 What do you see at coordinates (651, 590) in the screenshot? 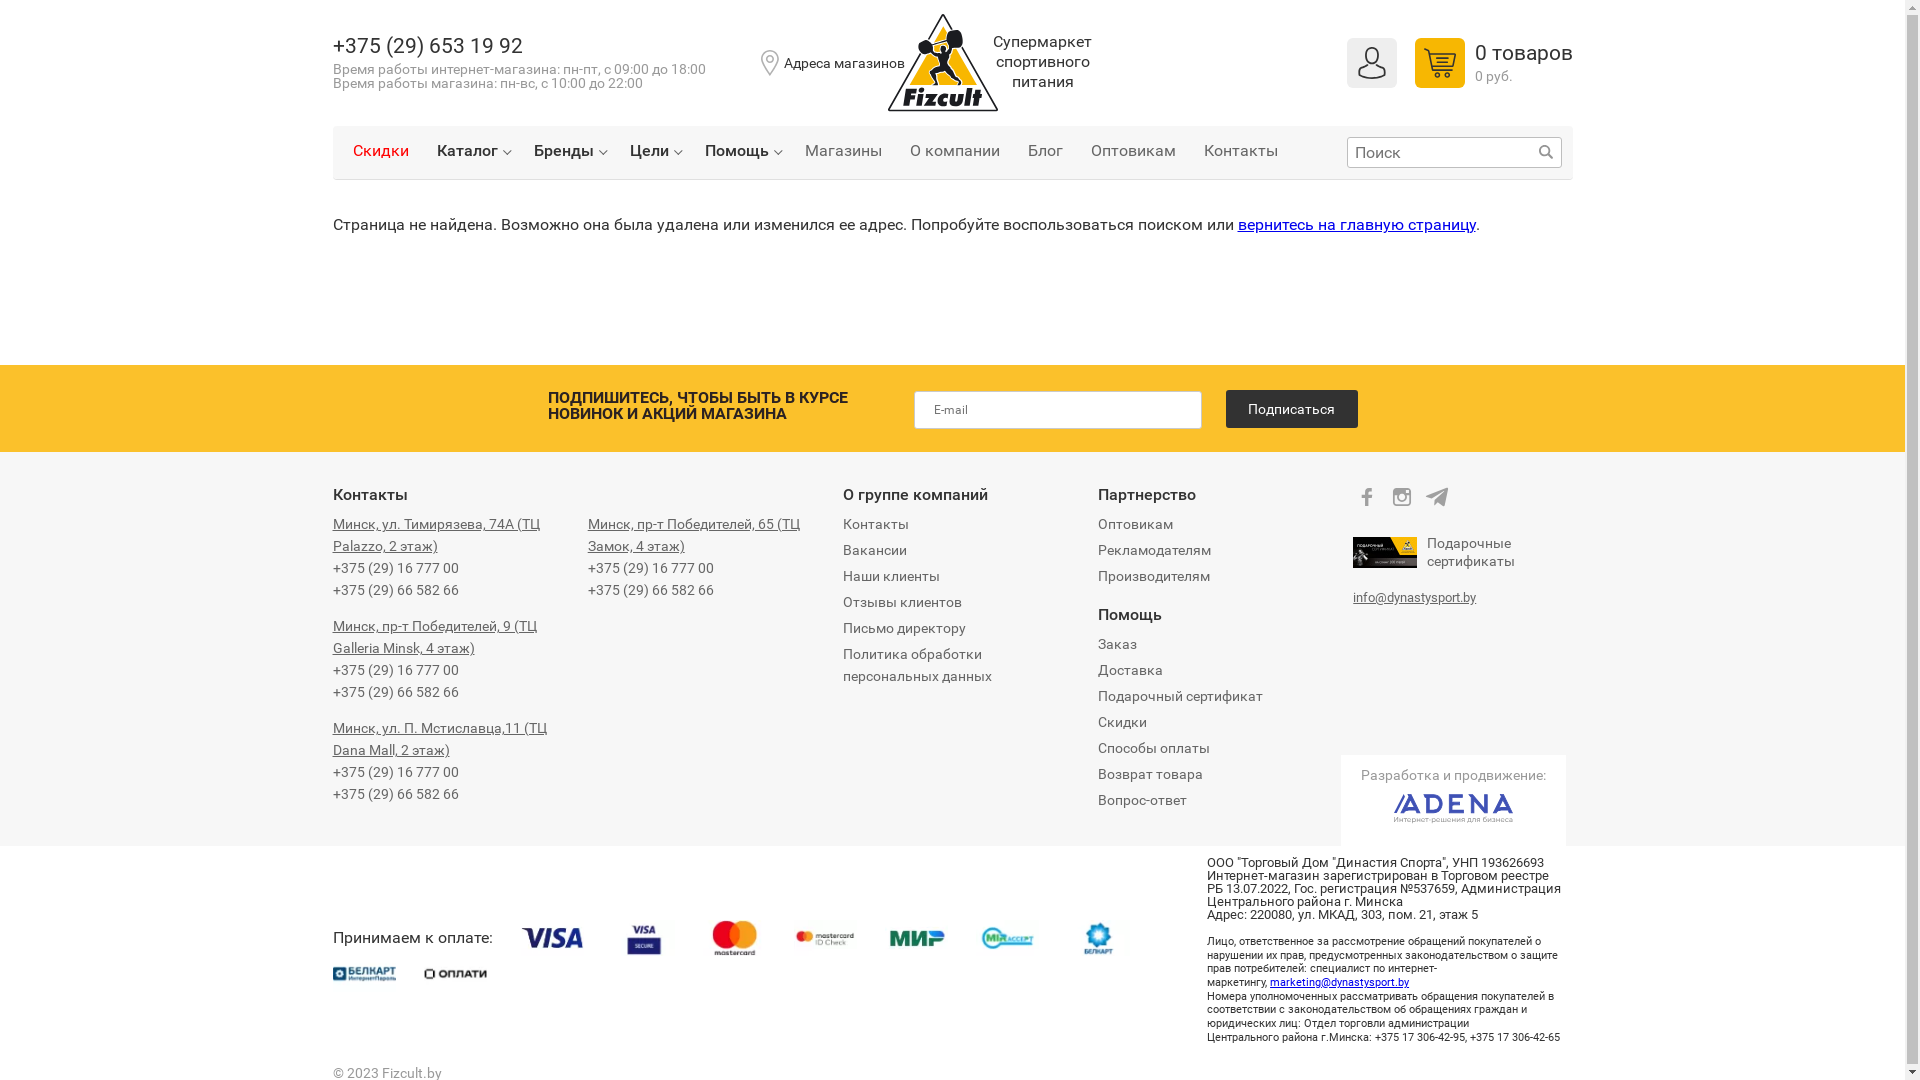
I see `+375 (29) 66 582 66` at bounding box center [651, 590].